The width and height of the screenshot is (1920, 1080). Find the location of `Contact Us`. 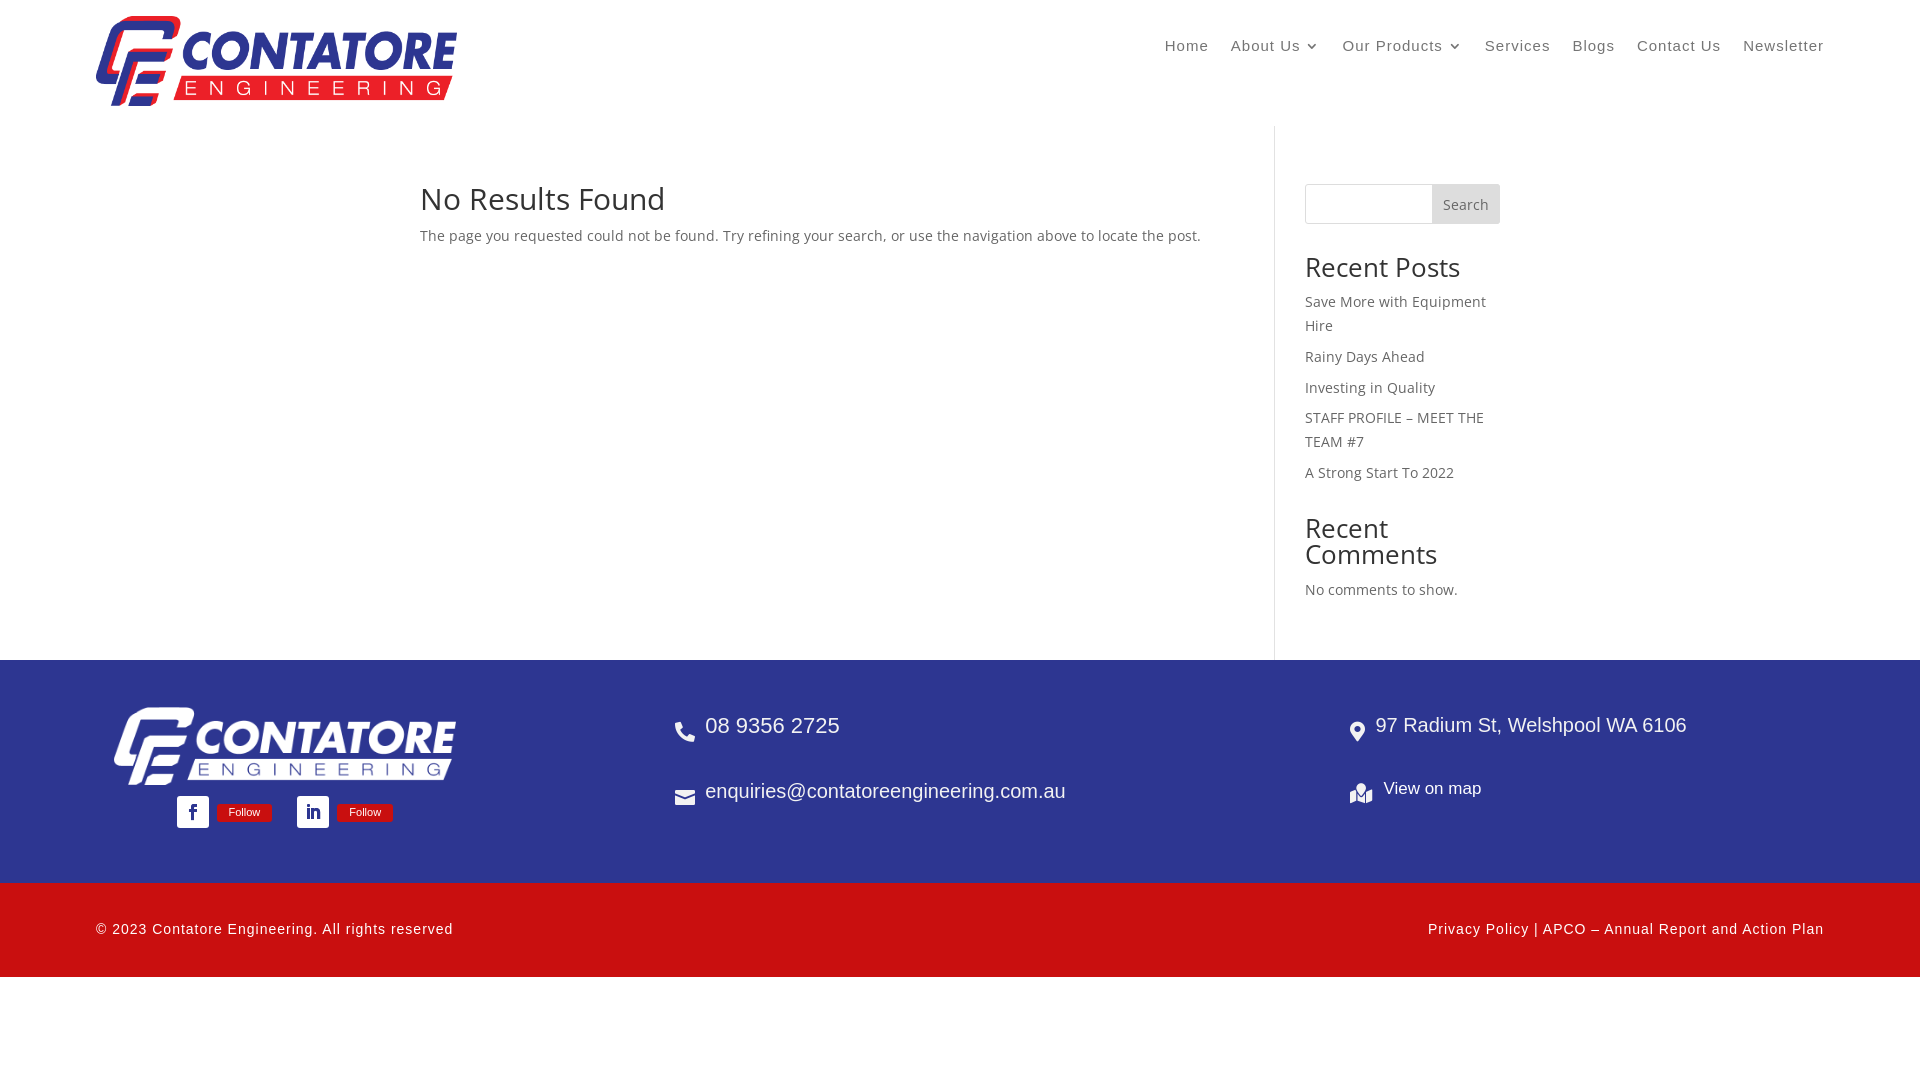

Contact Us is located at coordinates (1679, 50).